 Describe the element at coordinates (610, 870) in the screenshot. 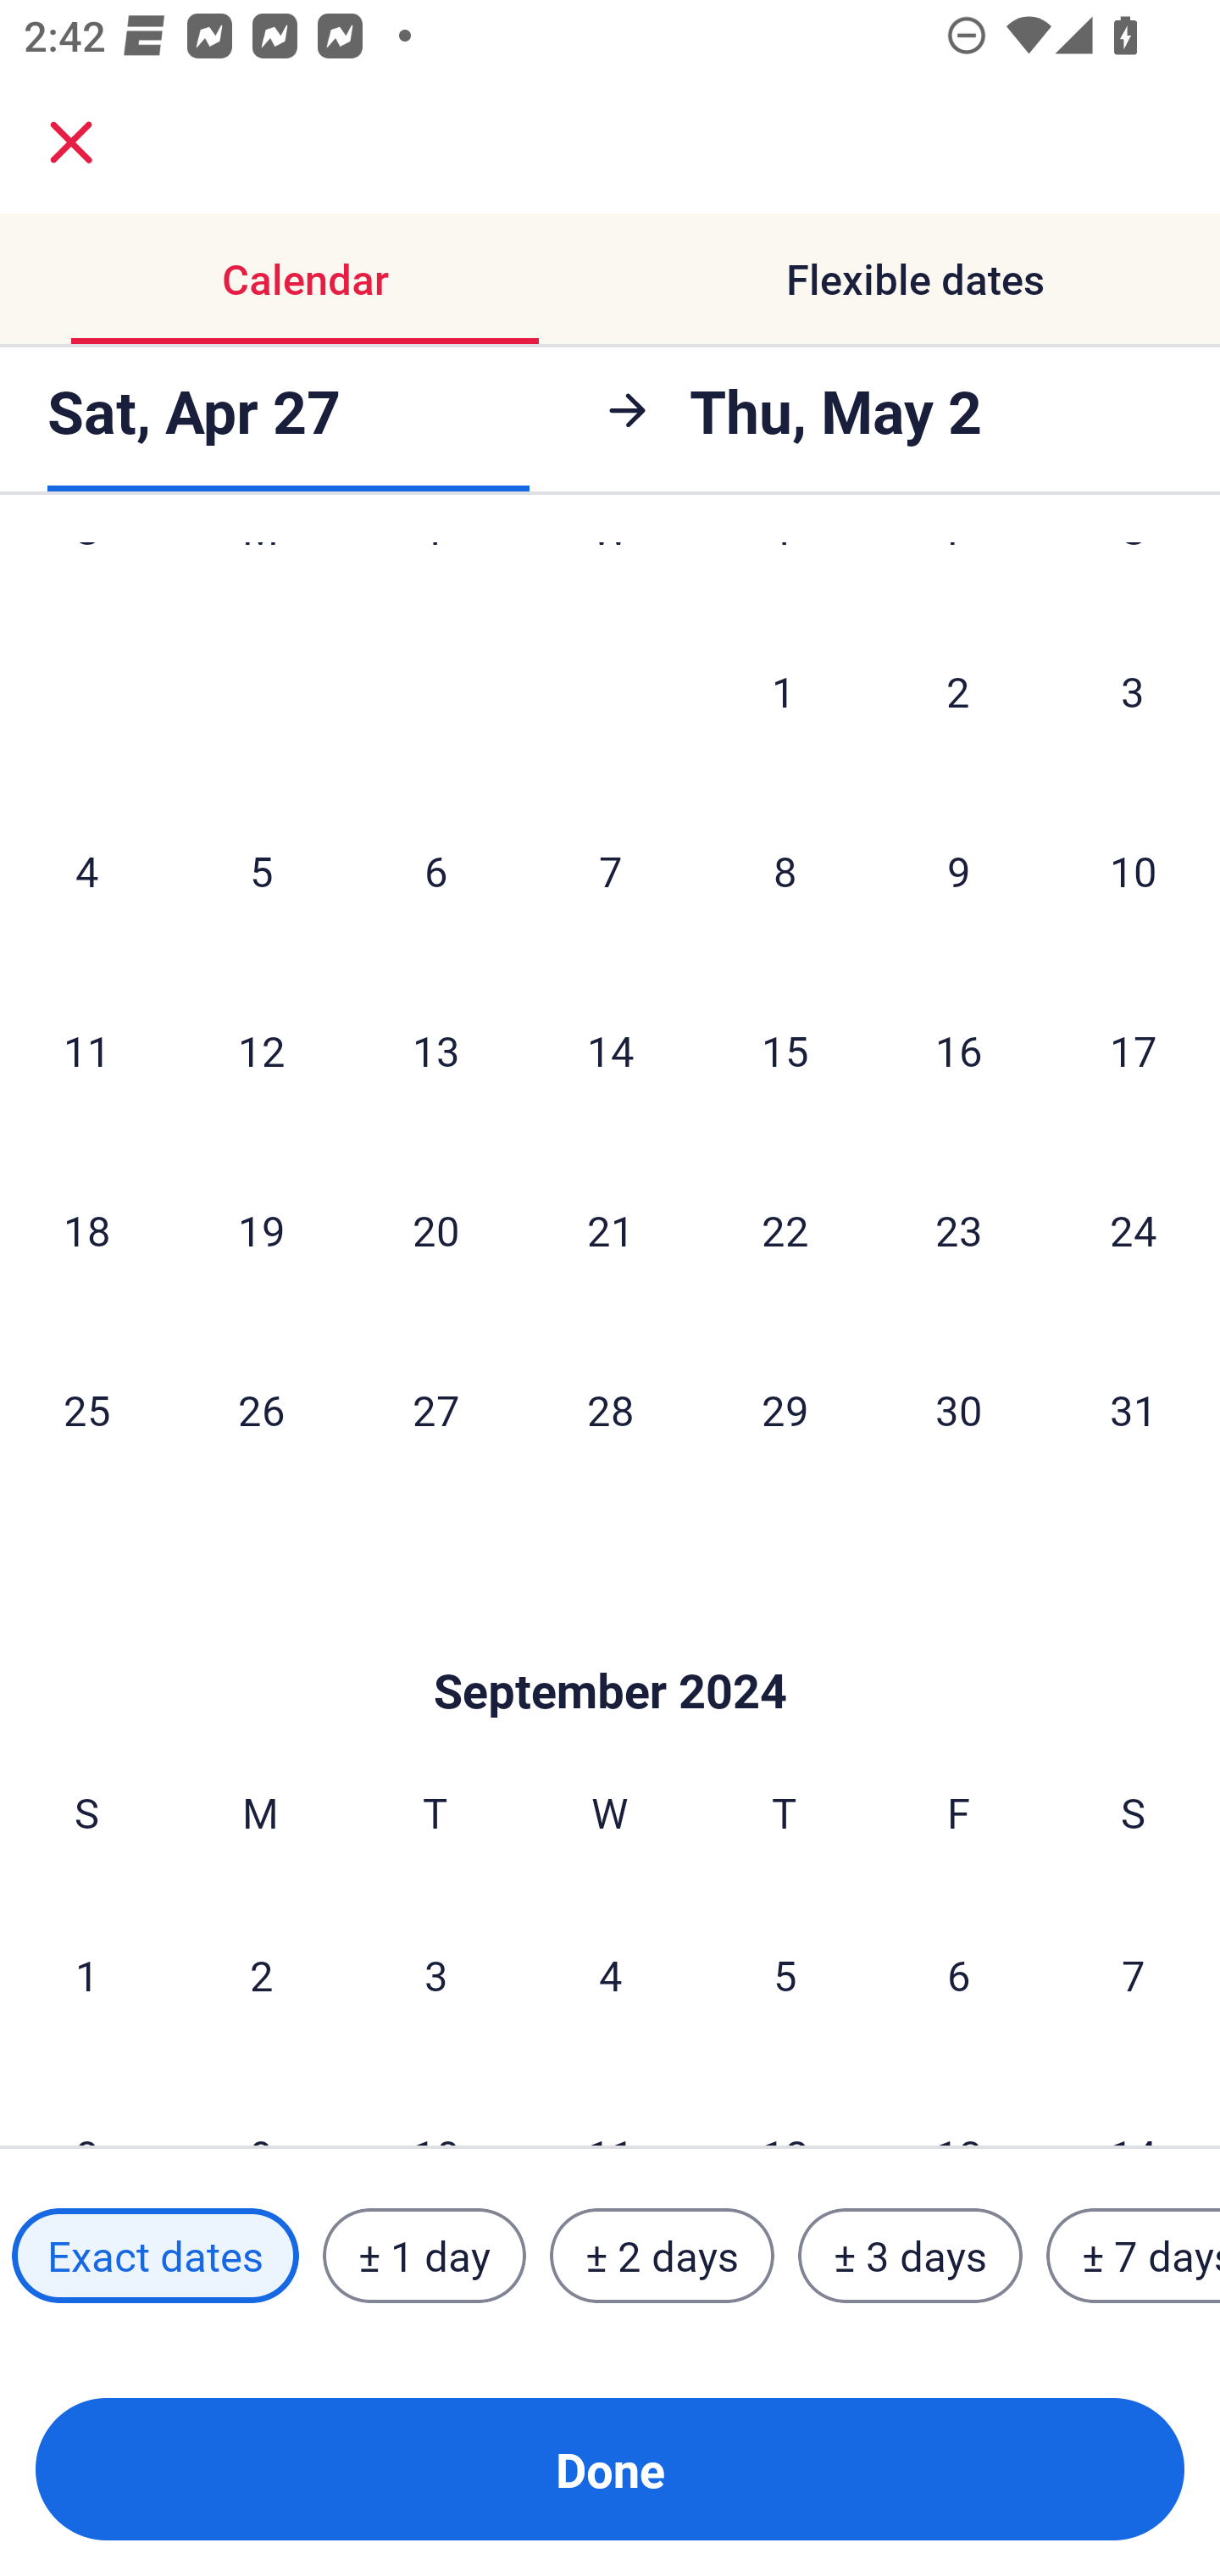

I see `7 Wednesday, August 7, 2024` at that location.